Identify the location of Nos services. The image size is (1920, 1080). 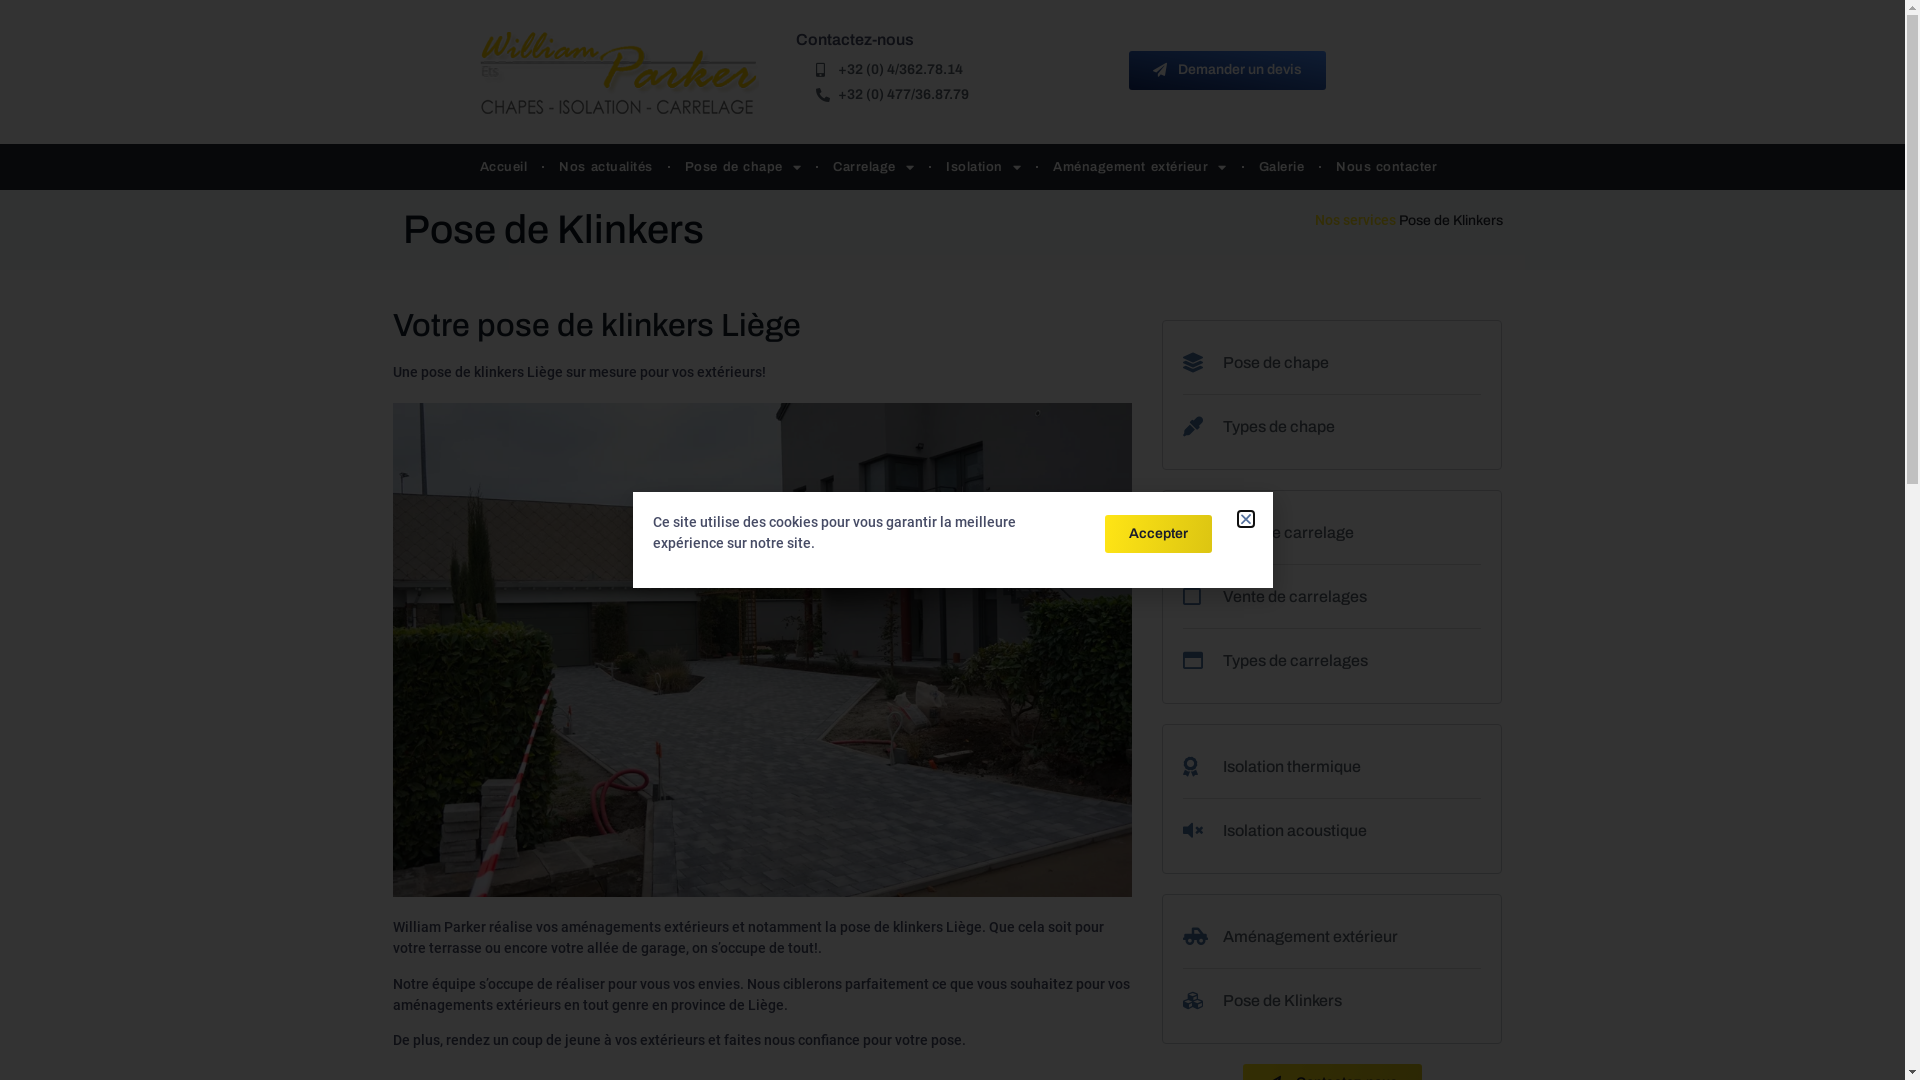
(1354, 220).